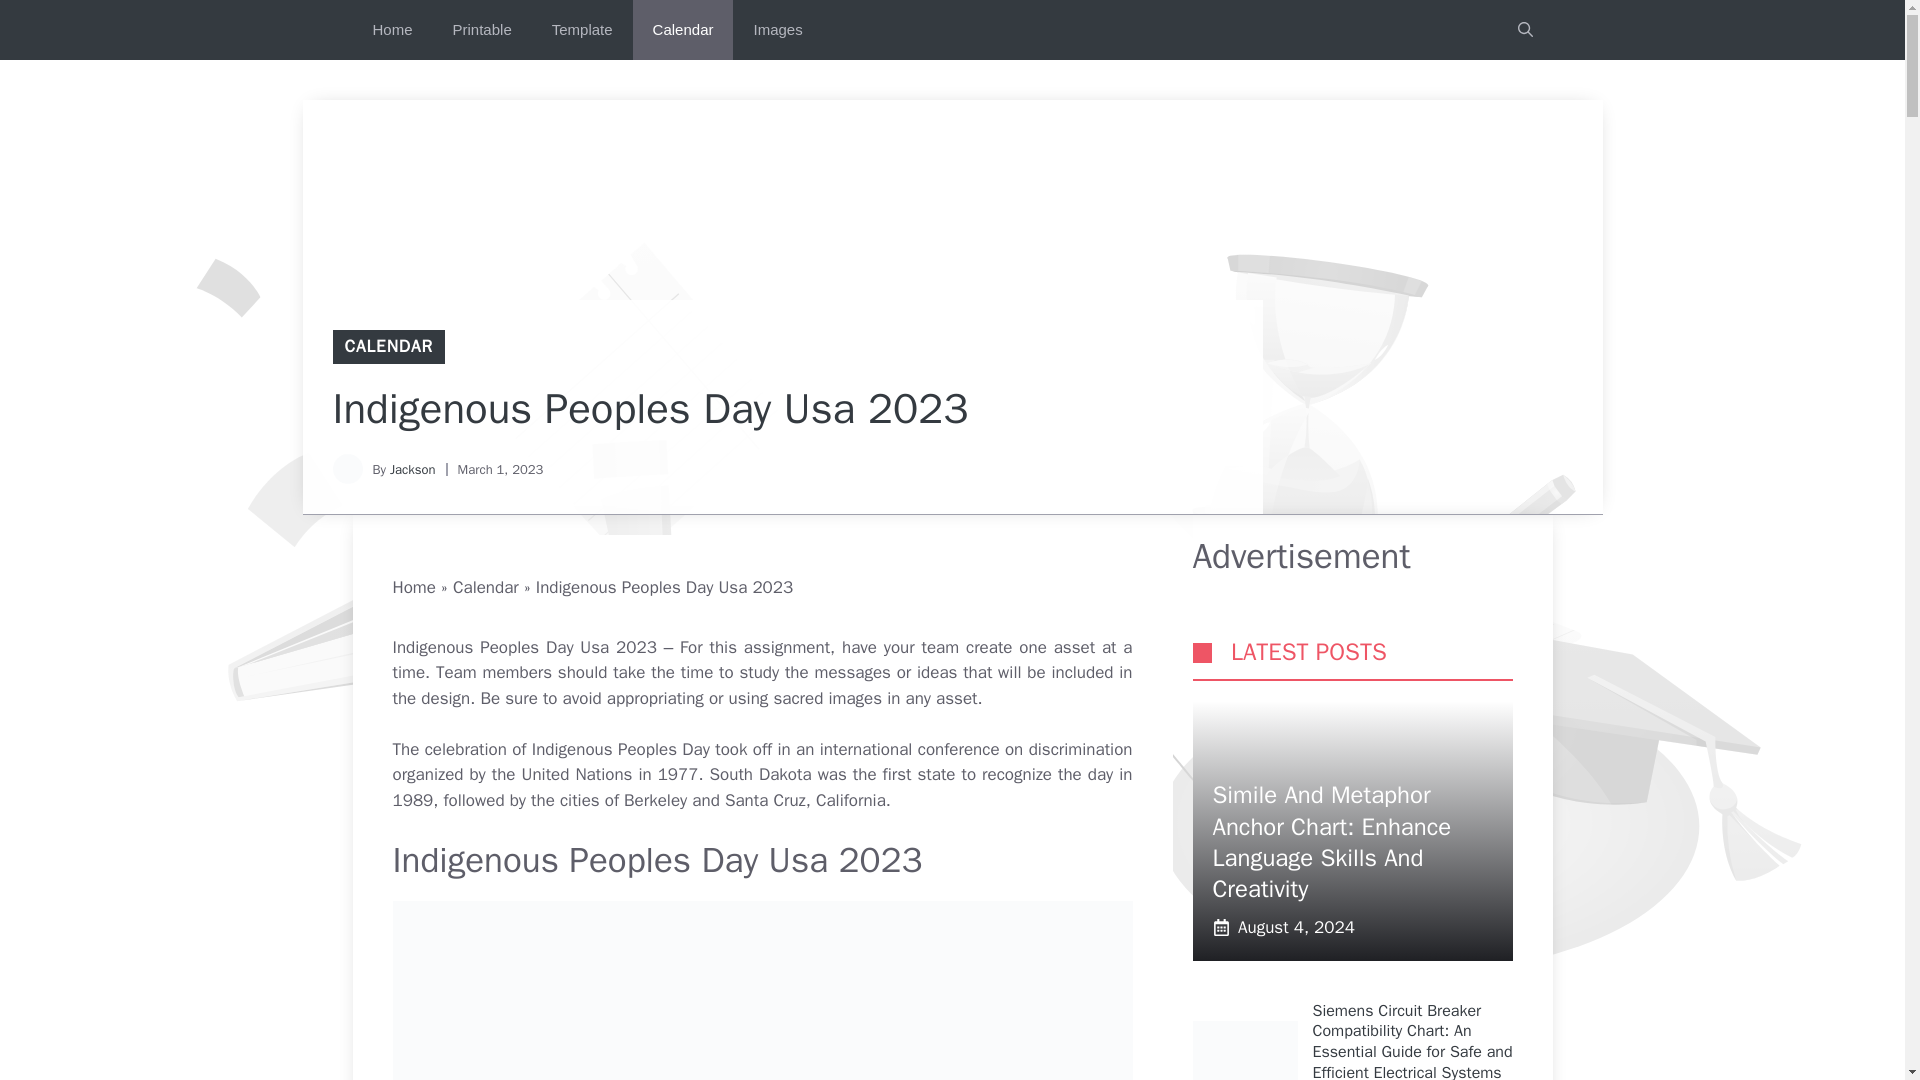 The height and width of the screenshot is (1080, 1920). Describe the element at coordinates (762, 990) in the screenshot. I see `Indigenous Peoples Day Usa 2023` at that location.